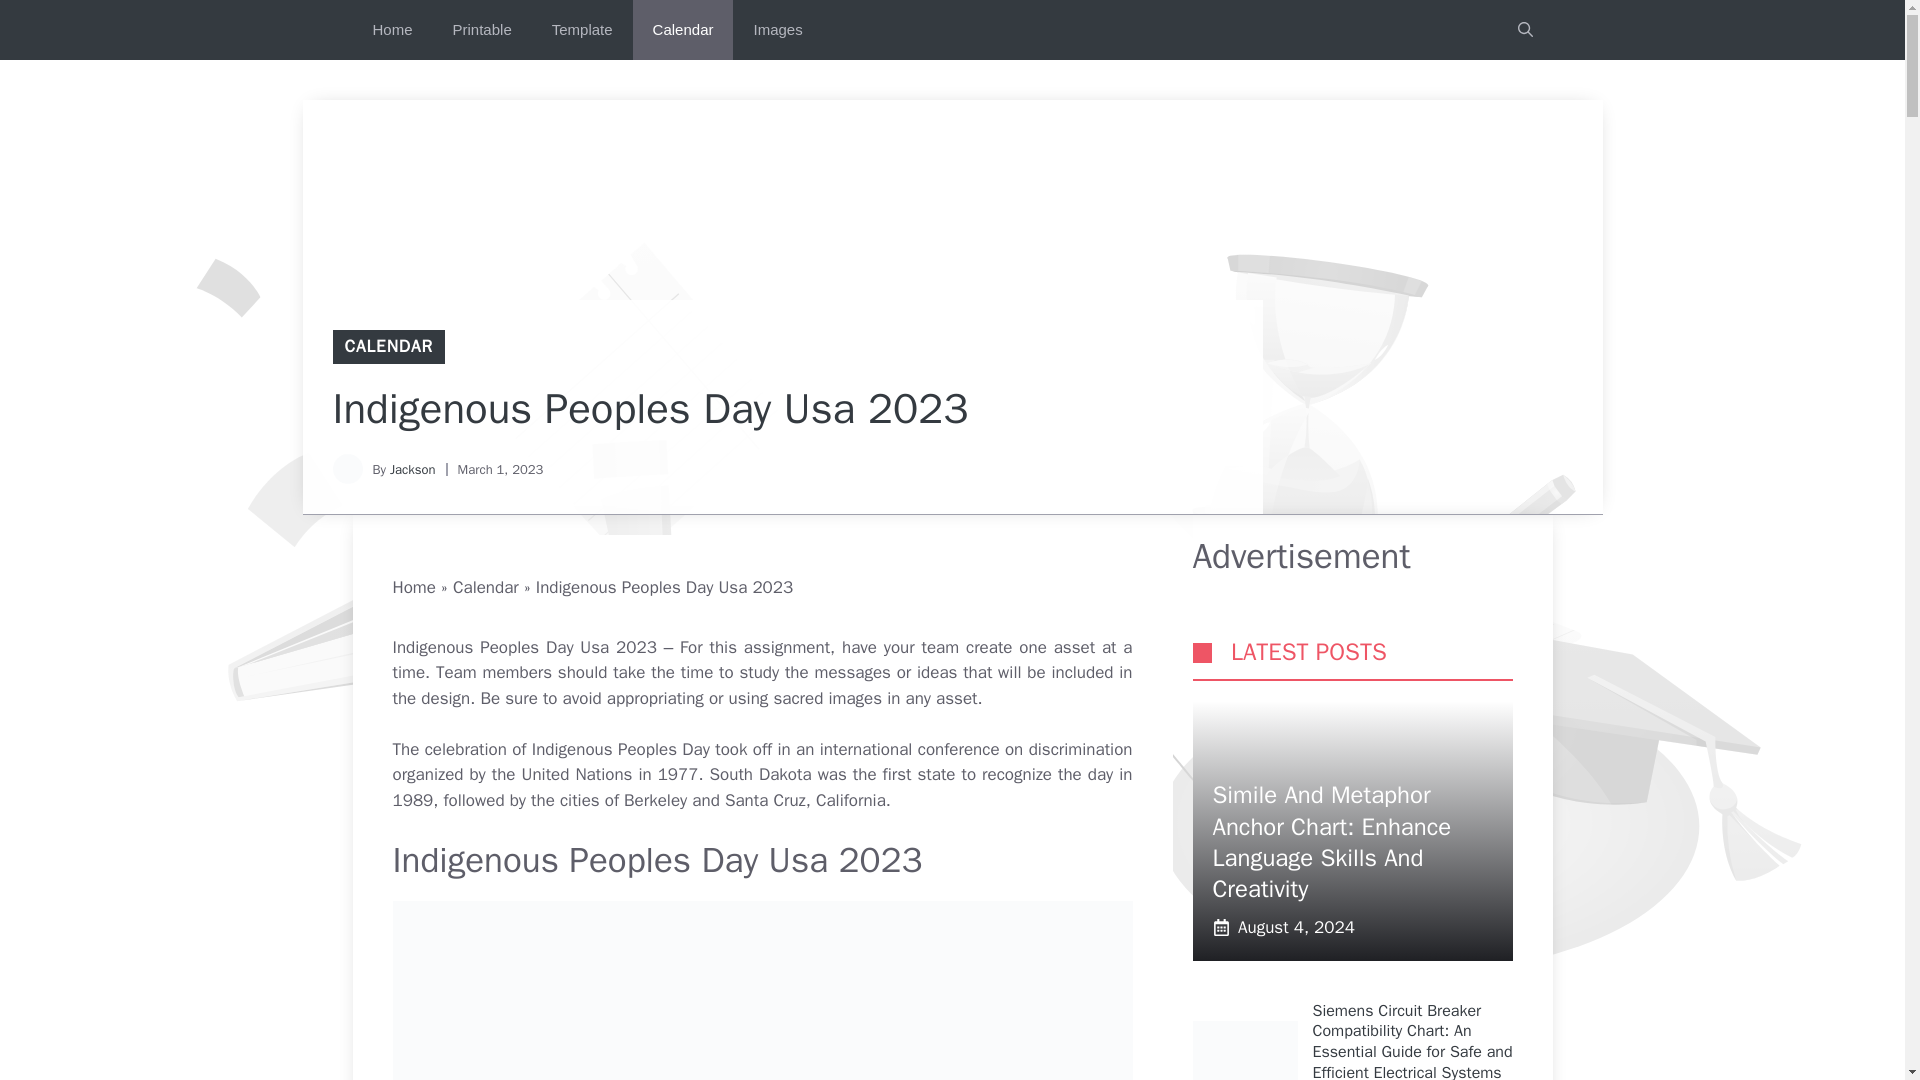 The height and width of the screenshot is (1080, 1920). Describe the element at coordinates (762, 990) in the screenshot. I see `Indigenous Peoples Day Usa 2023` at that location.